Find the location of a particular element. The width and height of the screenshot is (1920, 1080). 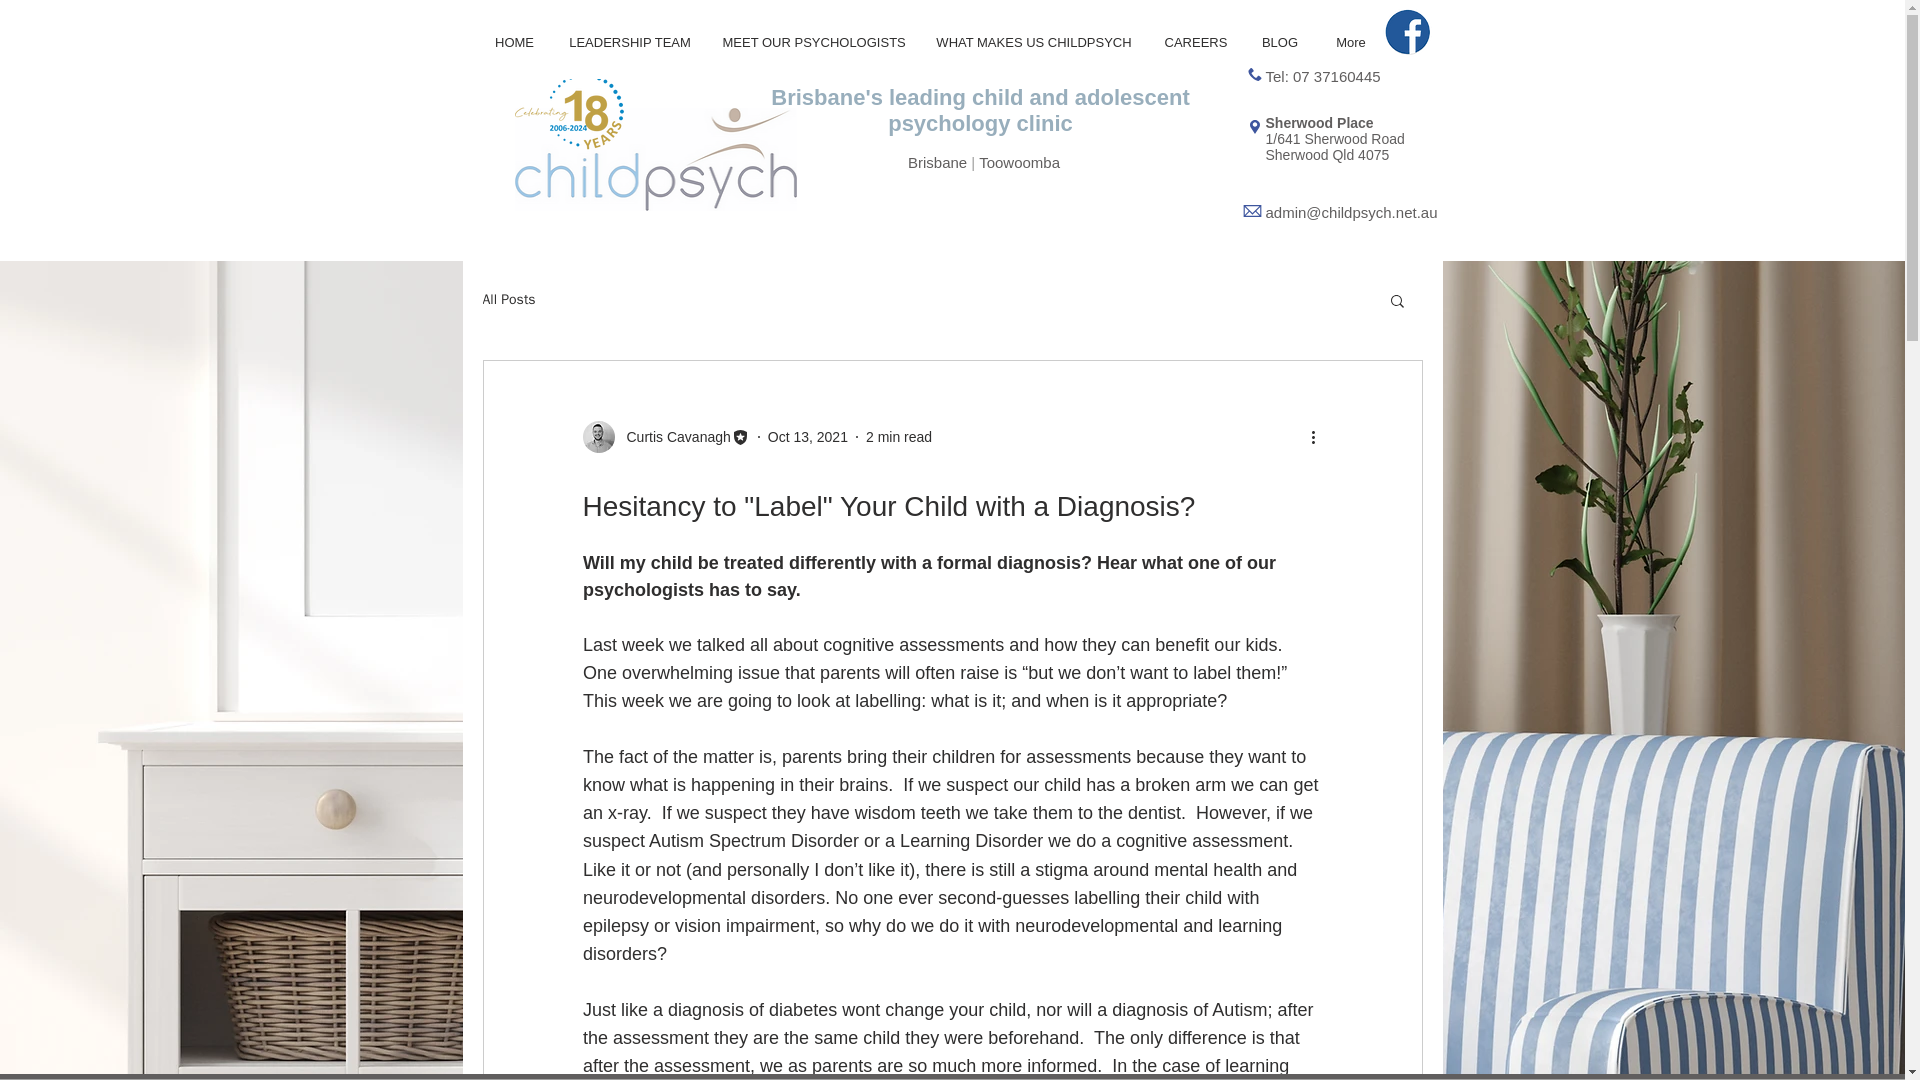

Sherwood Place is located at coordinates (1320, 122).